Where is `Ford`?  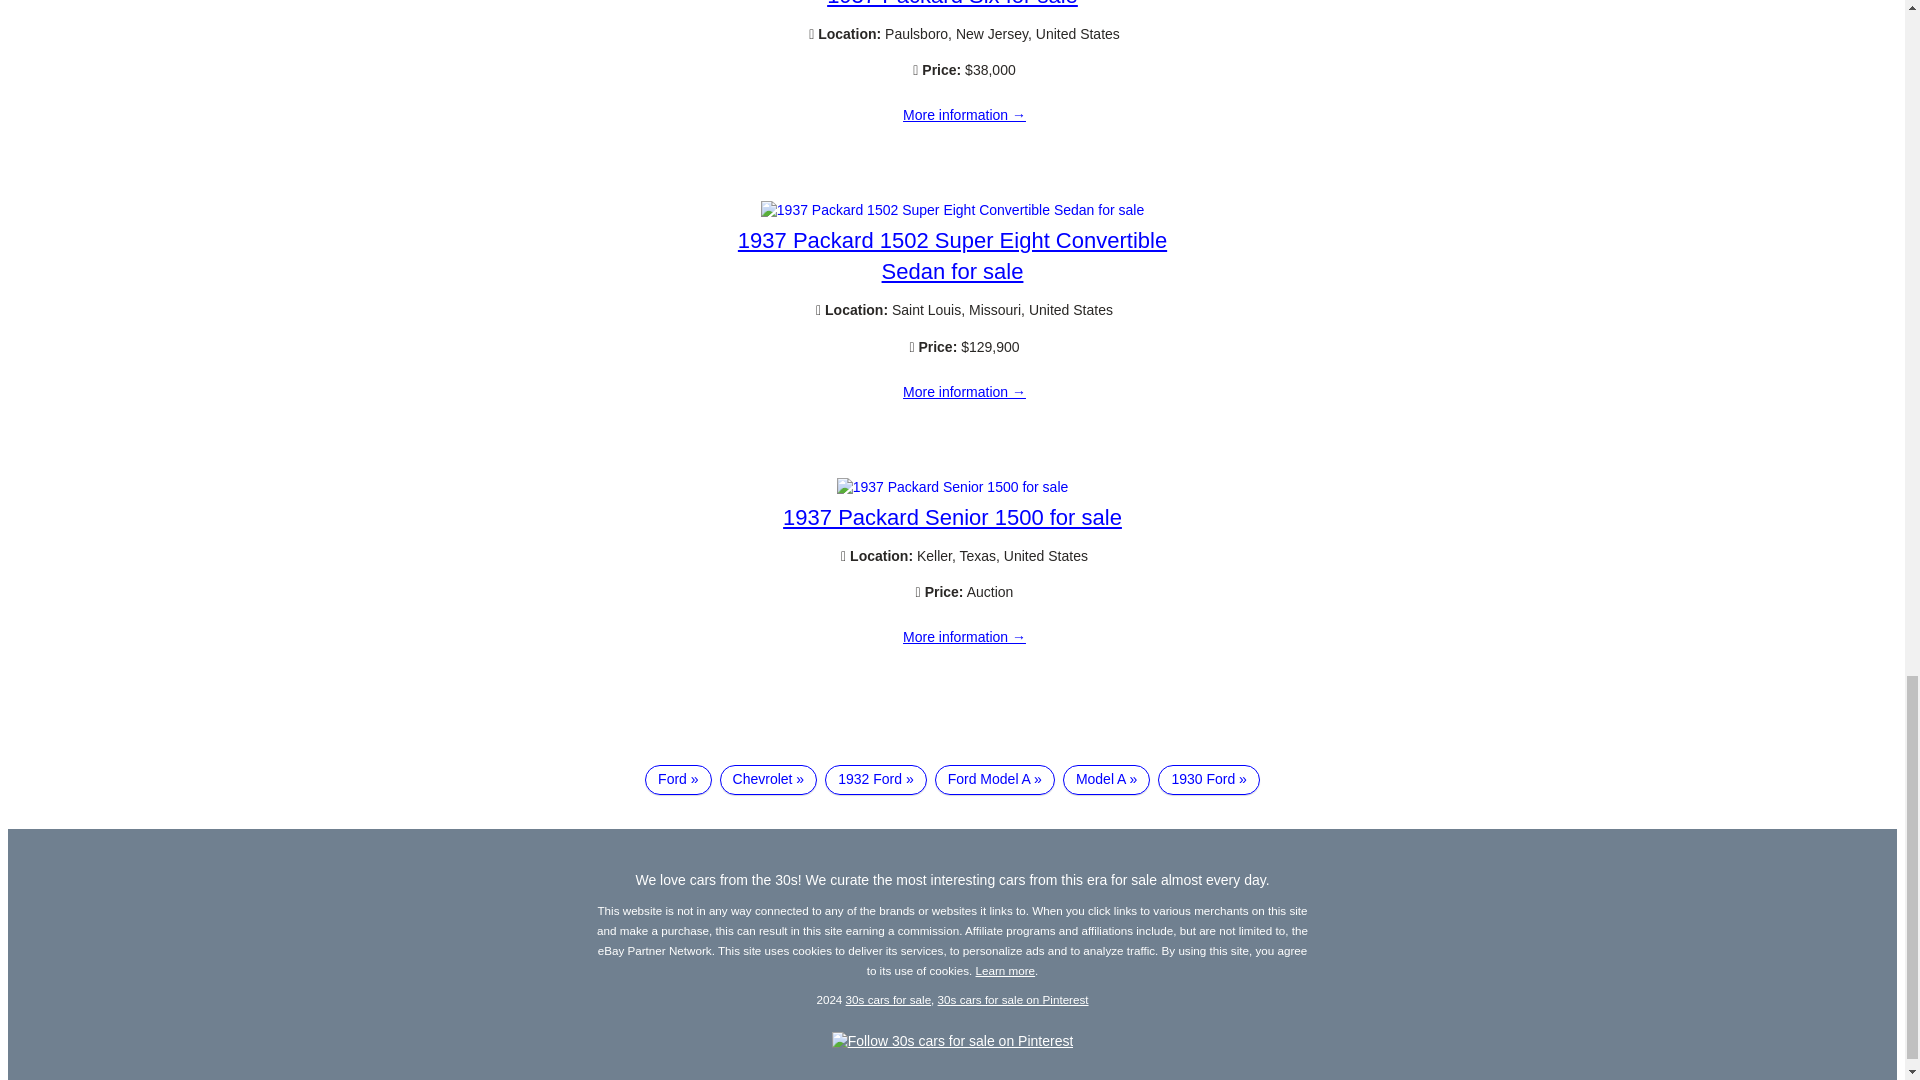
Ford is located at coordinates (678, 779).